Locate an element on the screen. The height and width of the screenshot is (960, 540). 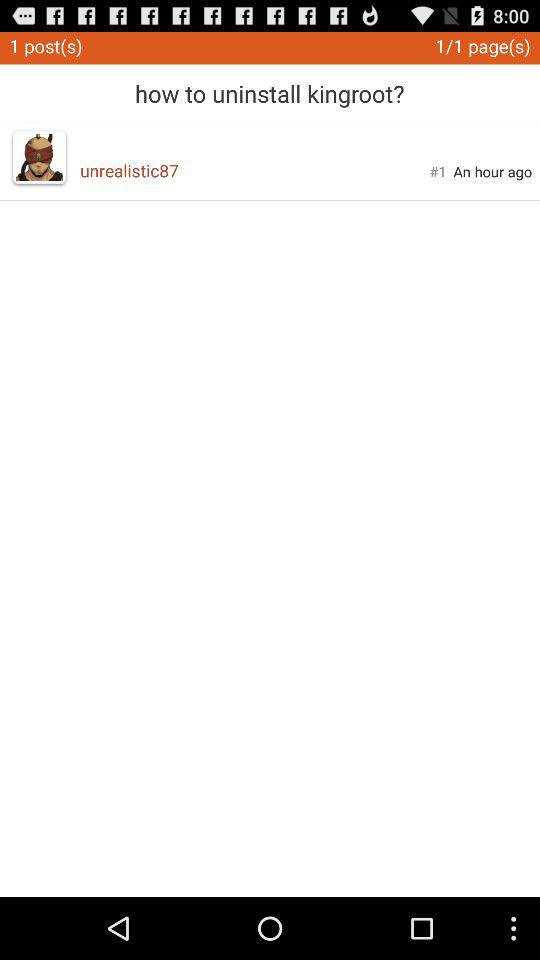
click the unrealistic87 icon is located at coordinates (254, 170).